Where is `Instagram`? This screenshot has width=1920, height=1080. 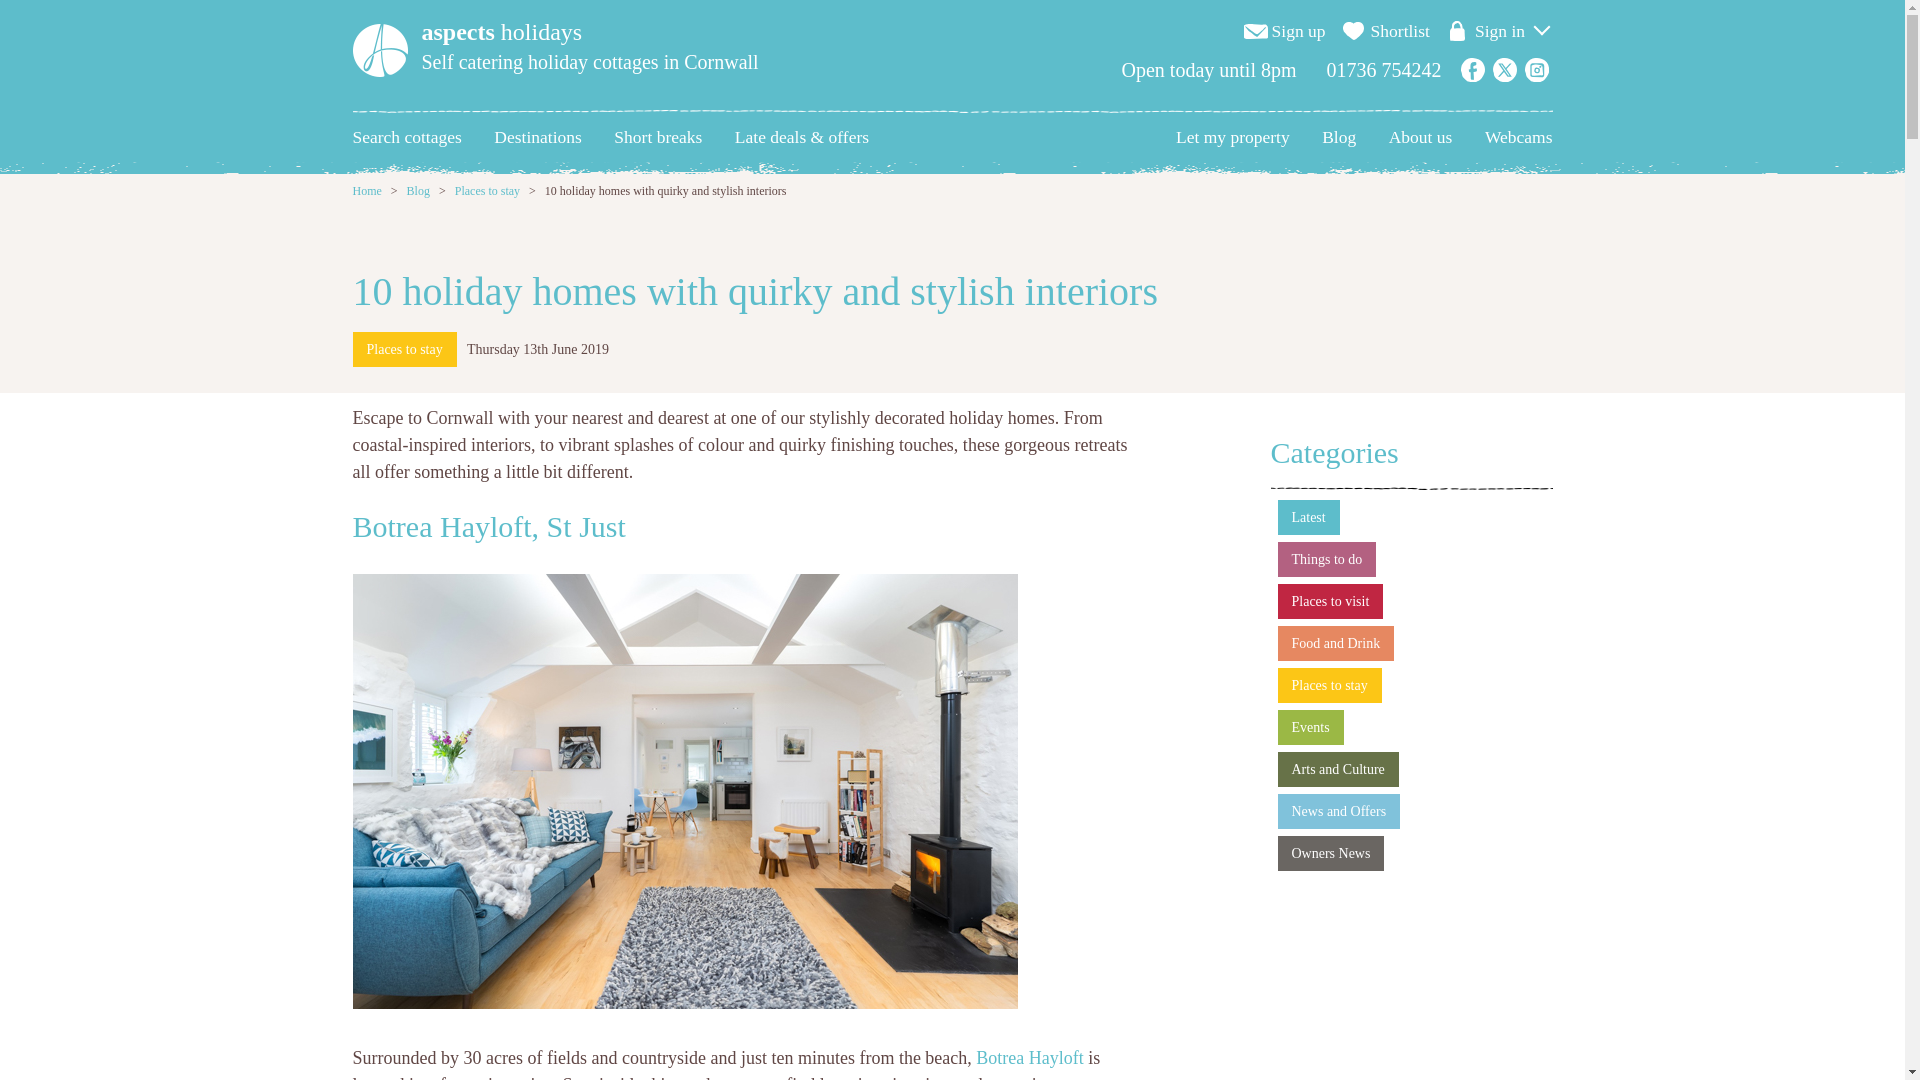 Instagram is located at coordinates (1536, 70).